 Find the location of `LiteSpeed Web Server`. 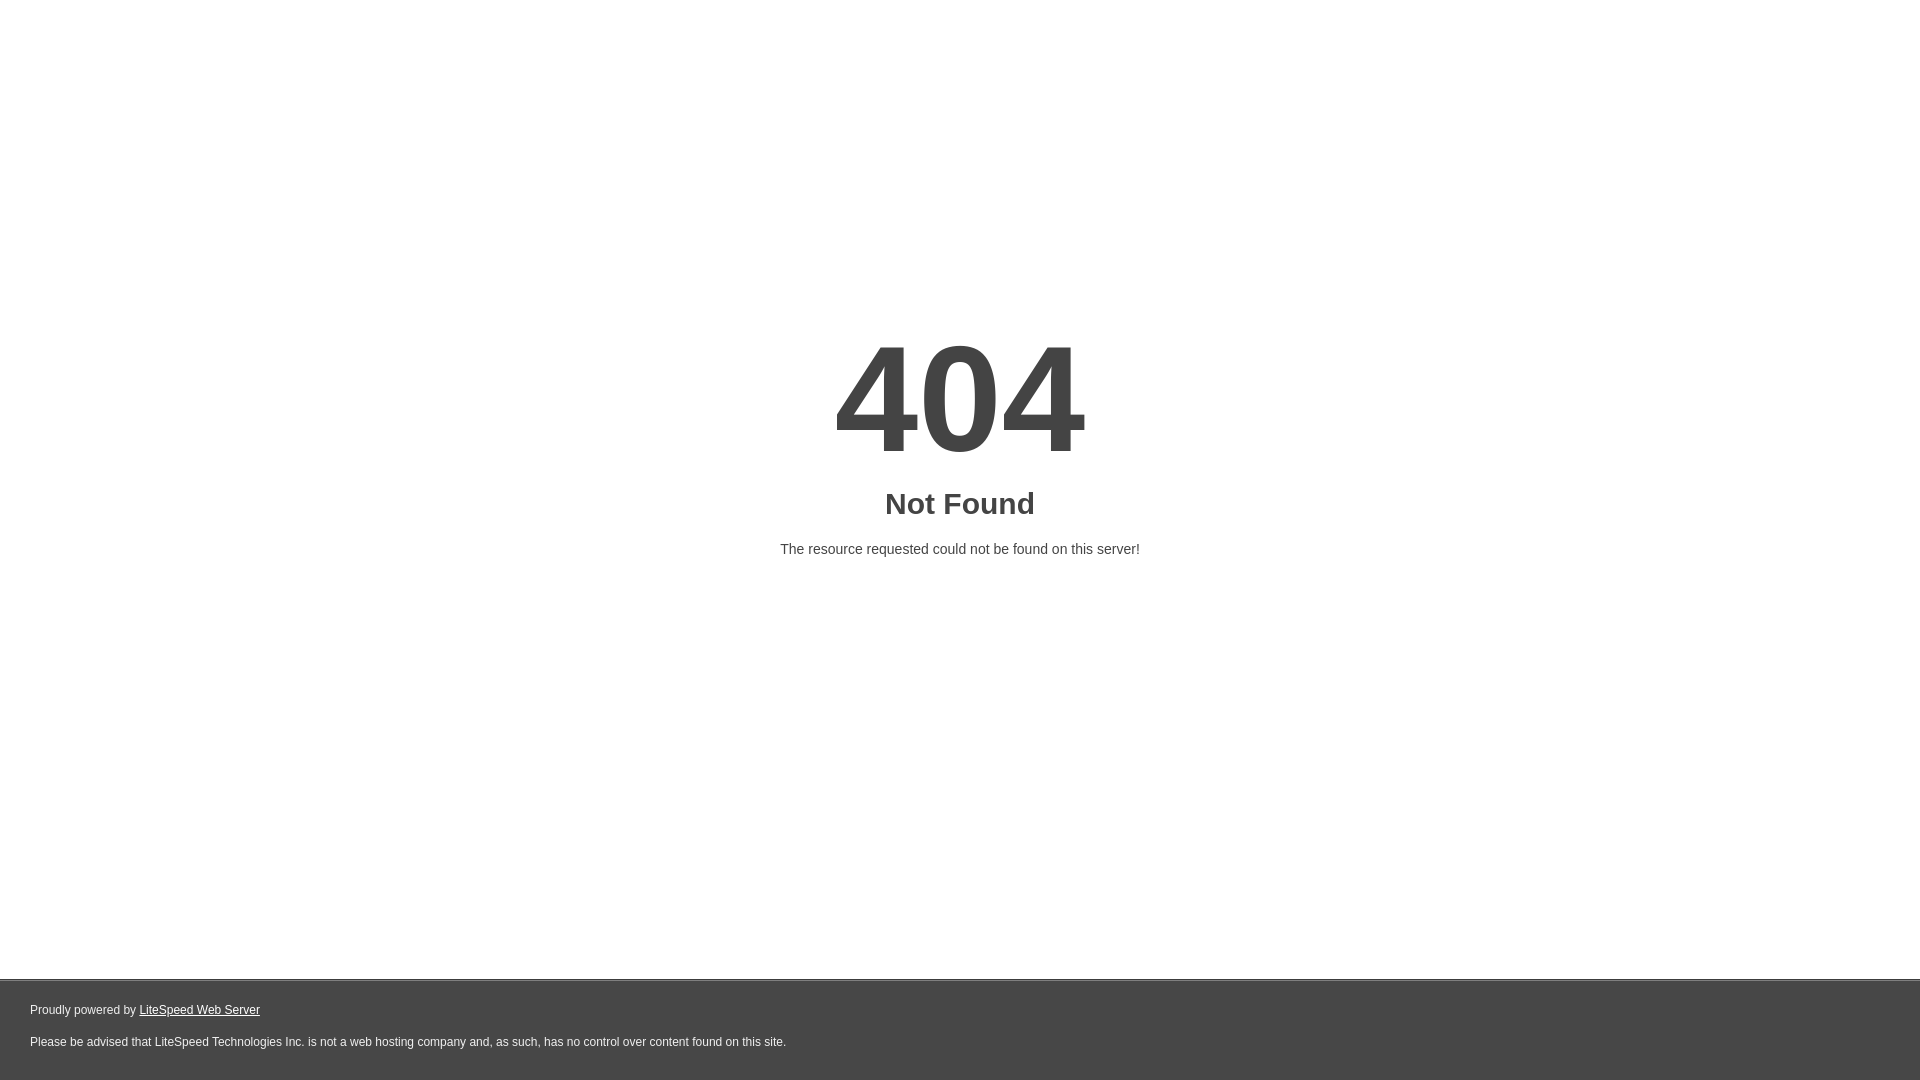

LiteSpeed Web Server is located at coordinates (200, 1010).